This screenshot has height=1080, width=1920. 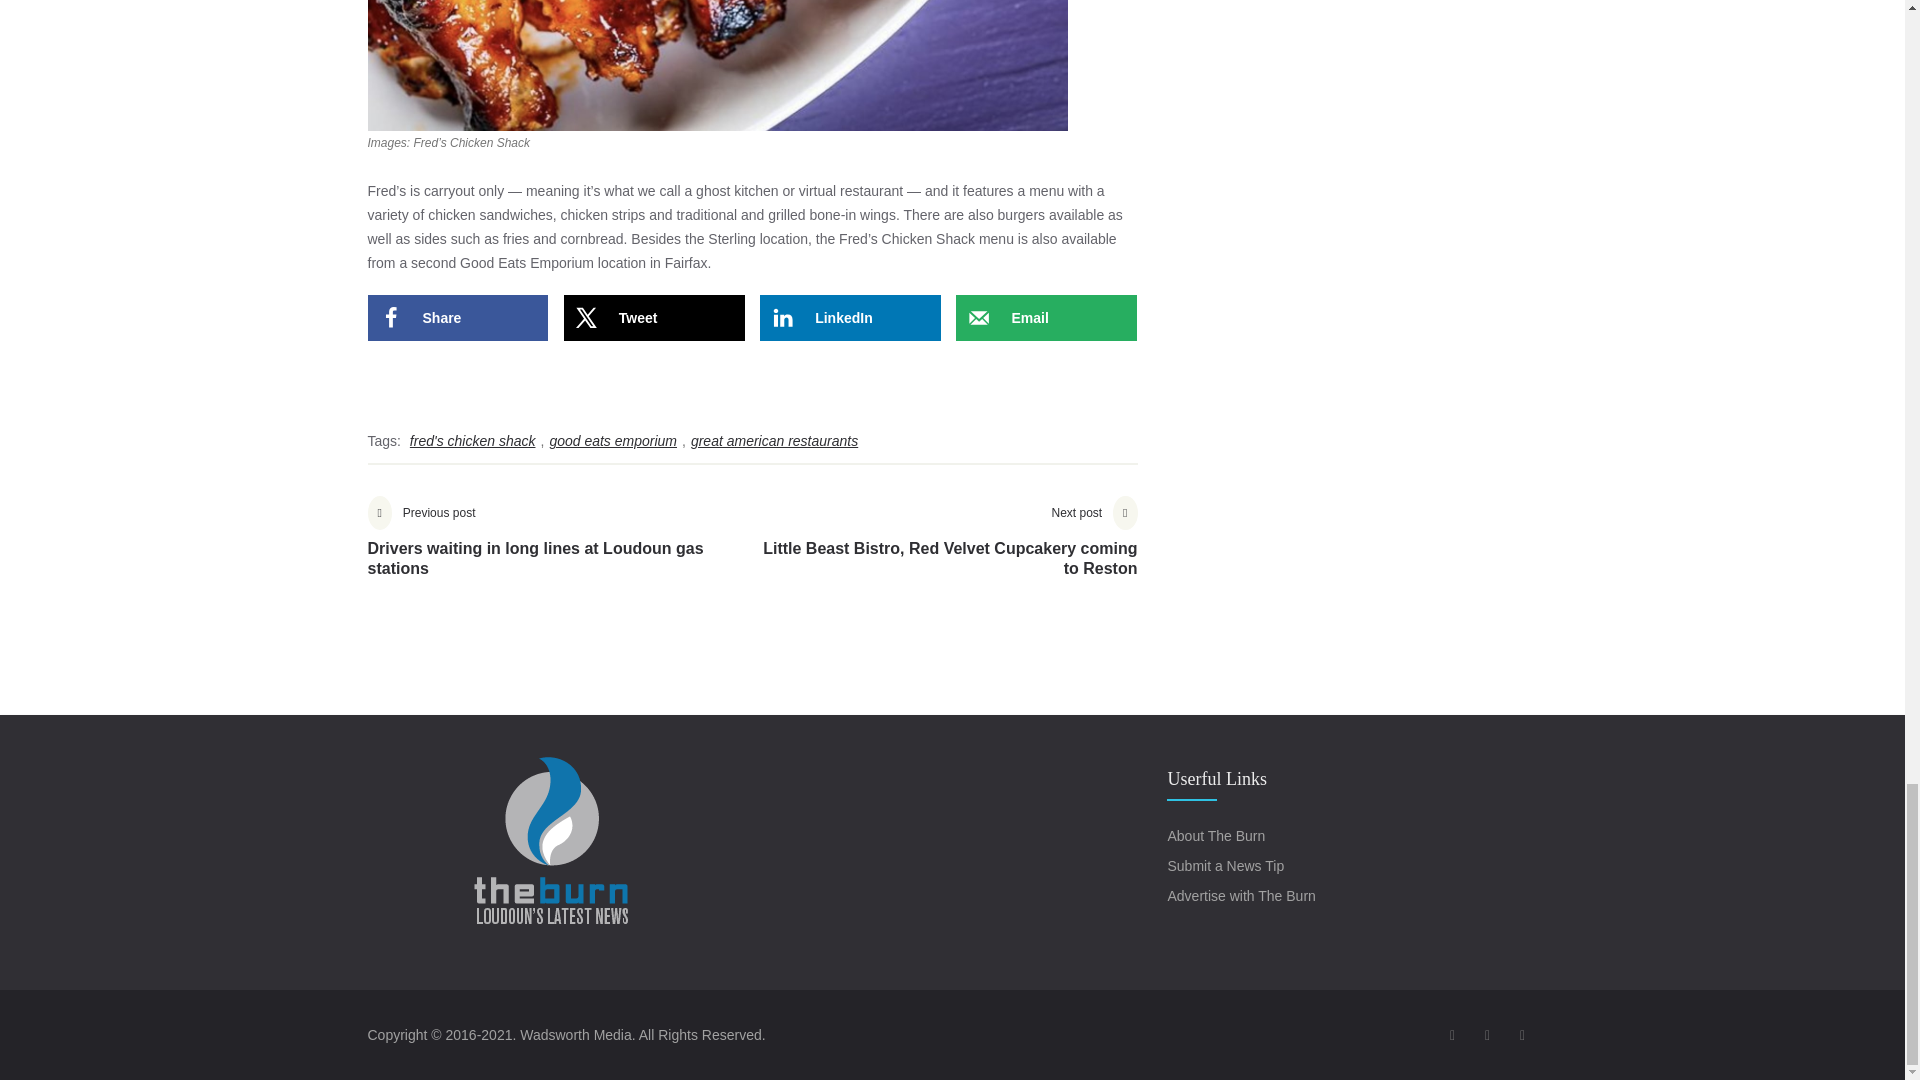 What do you see at coordinates (612, 440) in the screenshot?
I see `good eats emporium` at bounding box center [612, 440].